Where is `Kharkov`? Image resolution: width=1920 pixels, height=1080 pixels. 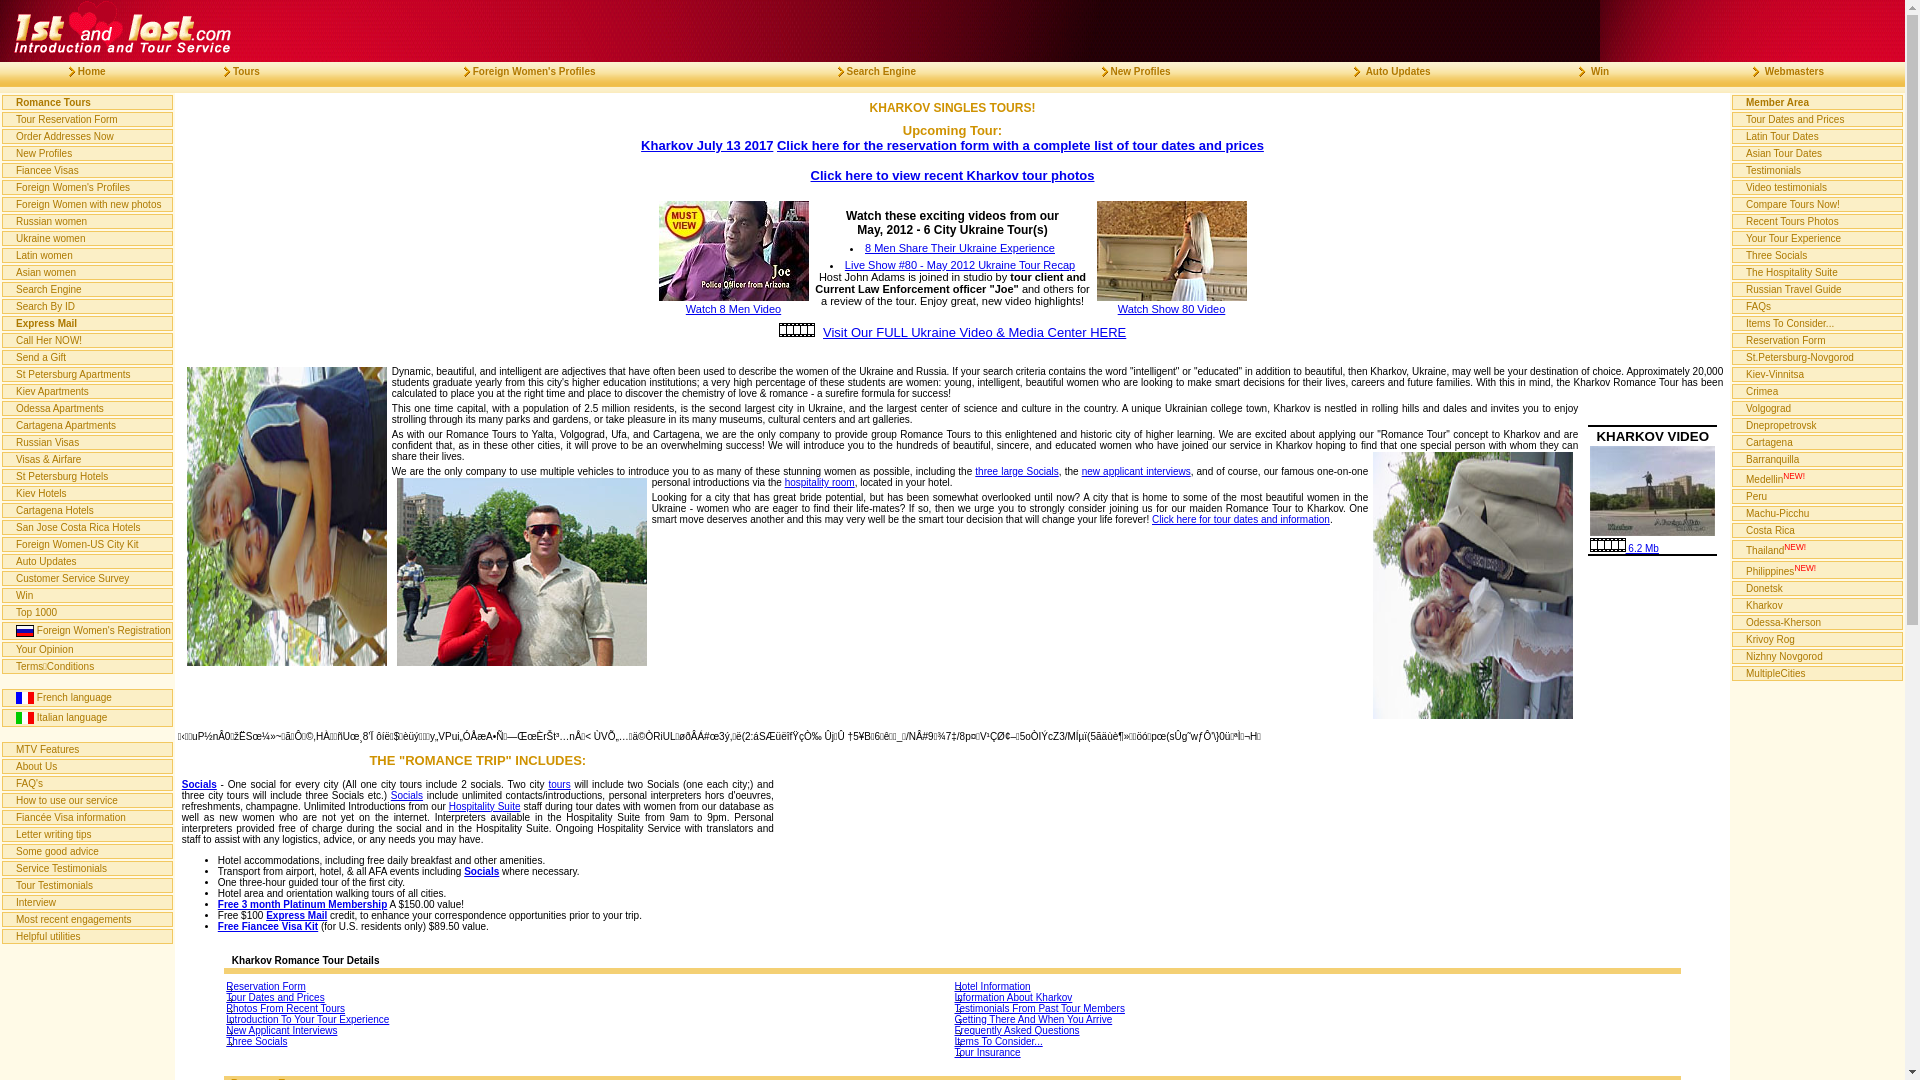
Kharkov is located at coordinates (1818, 605).